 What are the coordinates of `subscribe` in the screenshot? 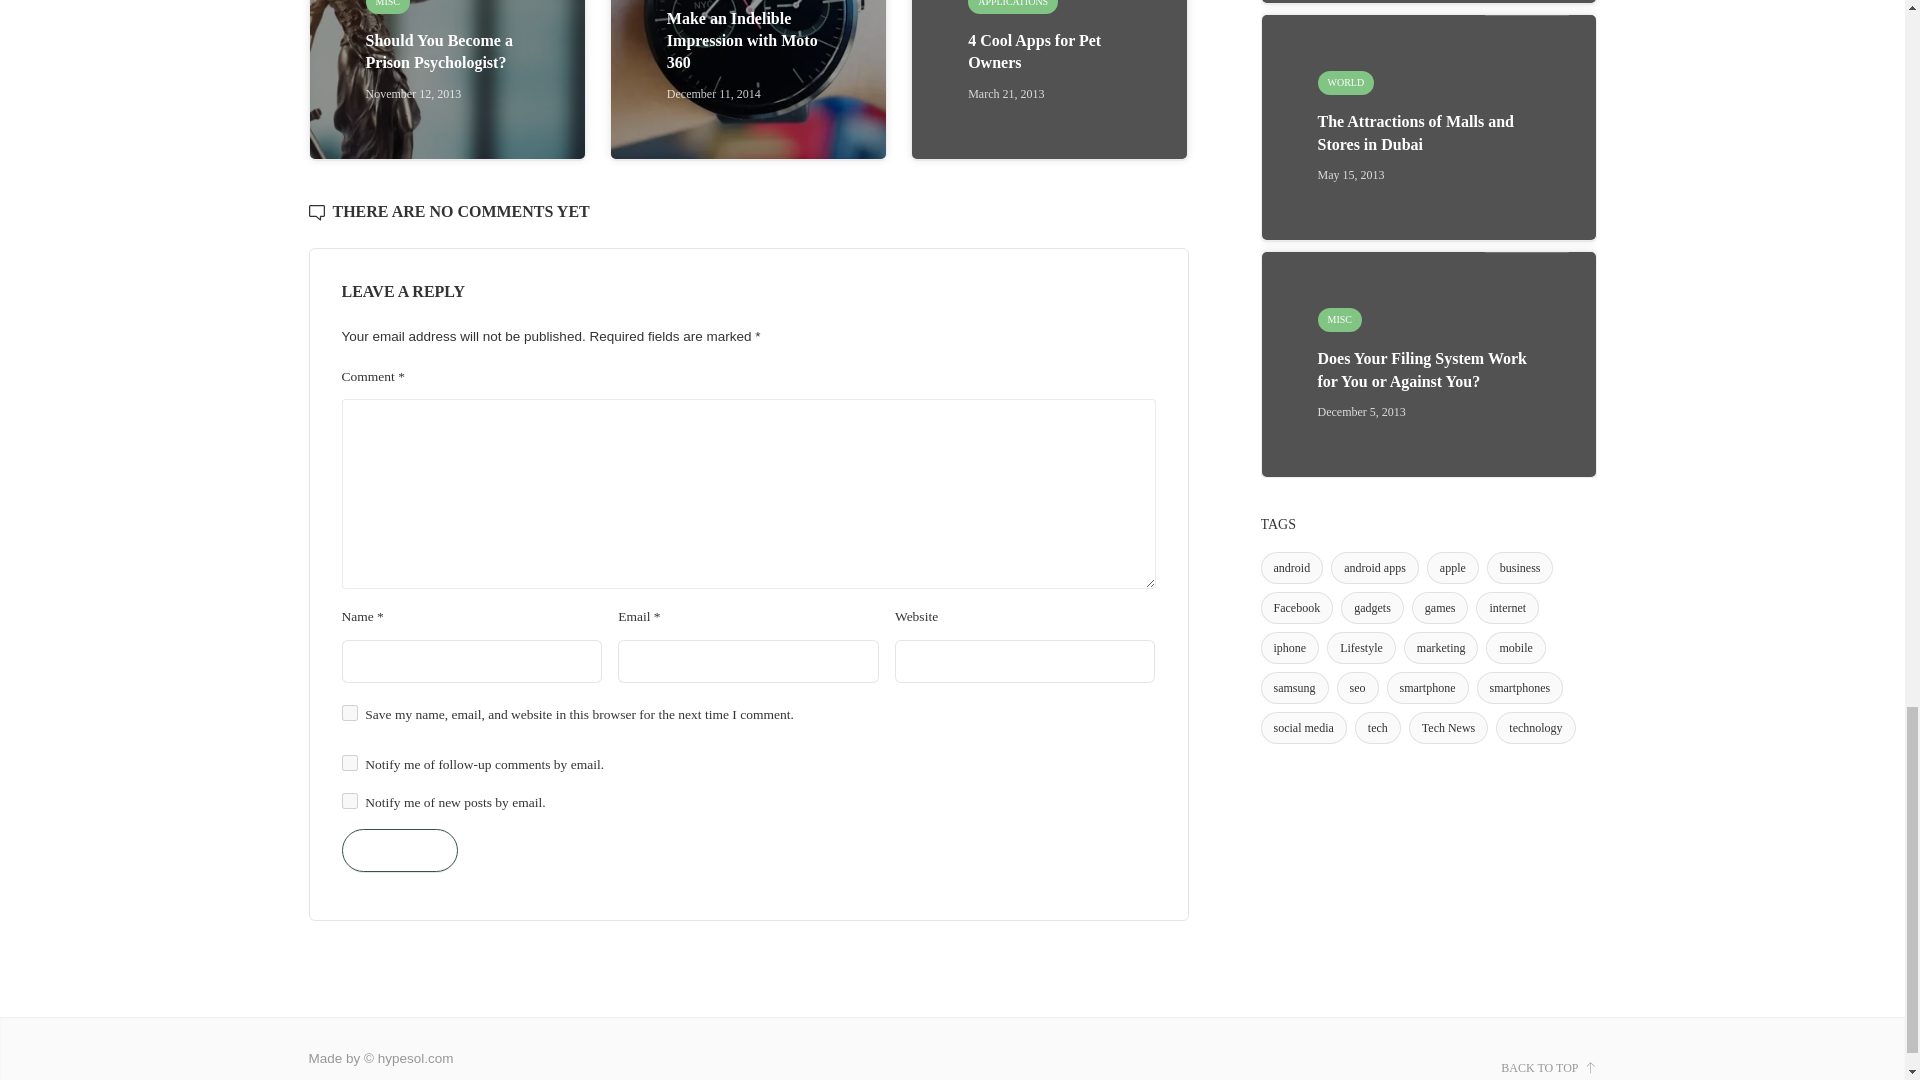 It's located at (349, 762).